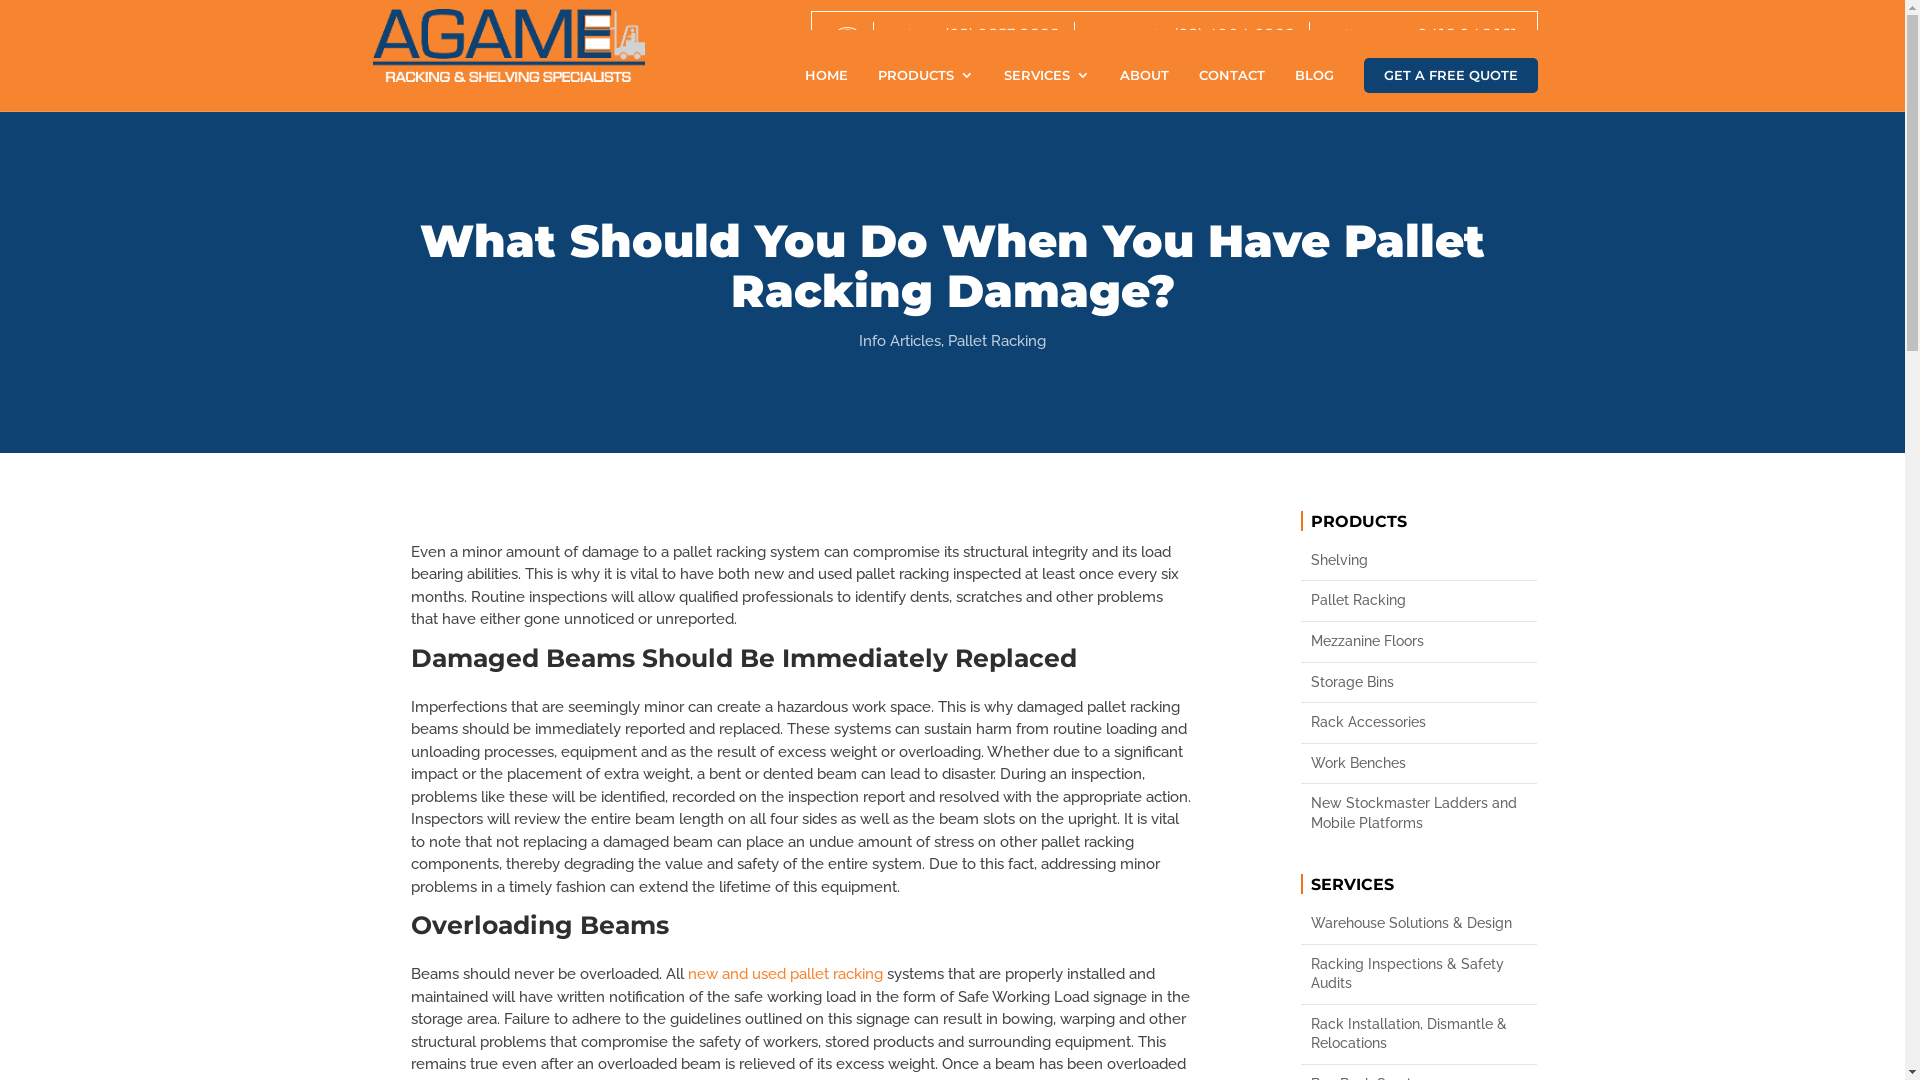  I want to click on BLOG, so click(1314, 90).